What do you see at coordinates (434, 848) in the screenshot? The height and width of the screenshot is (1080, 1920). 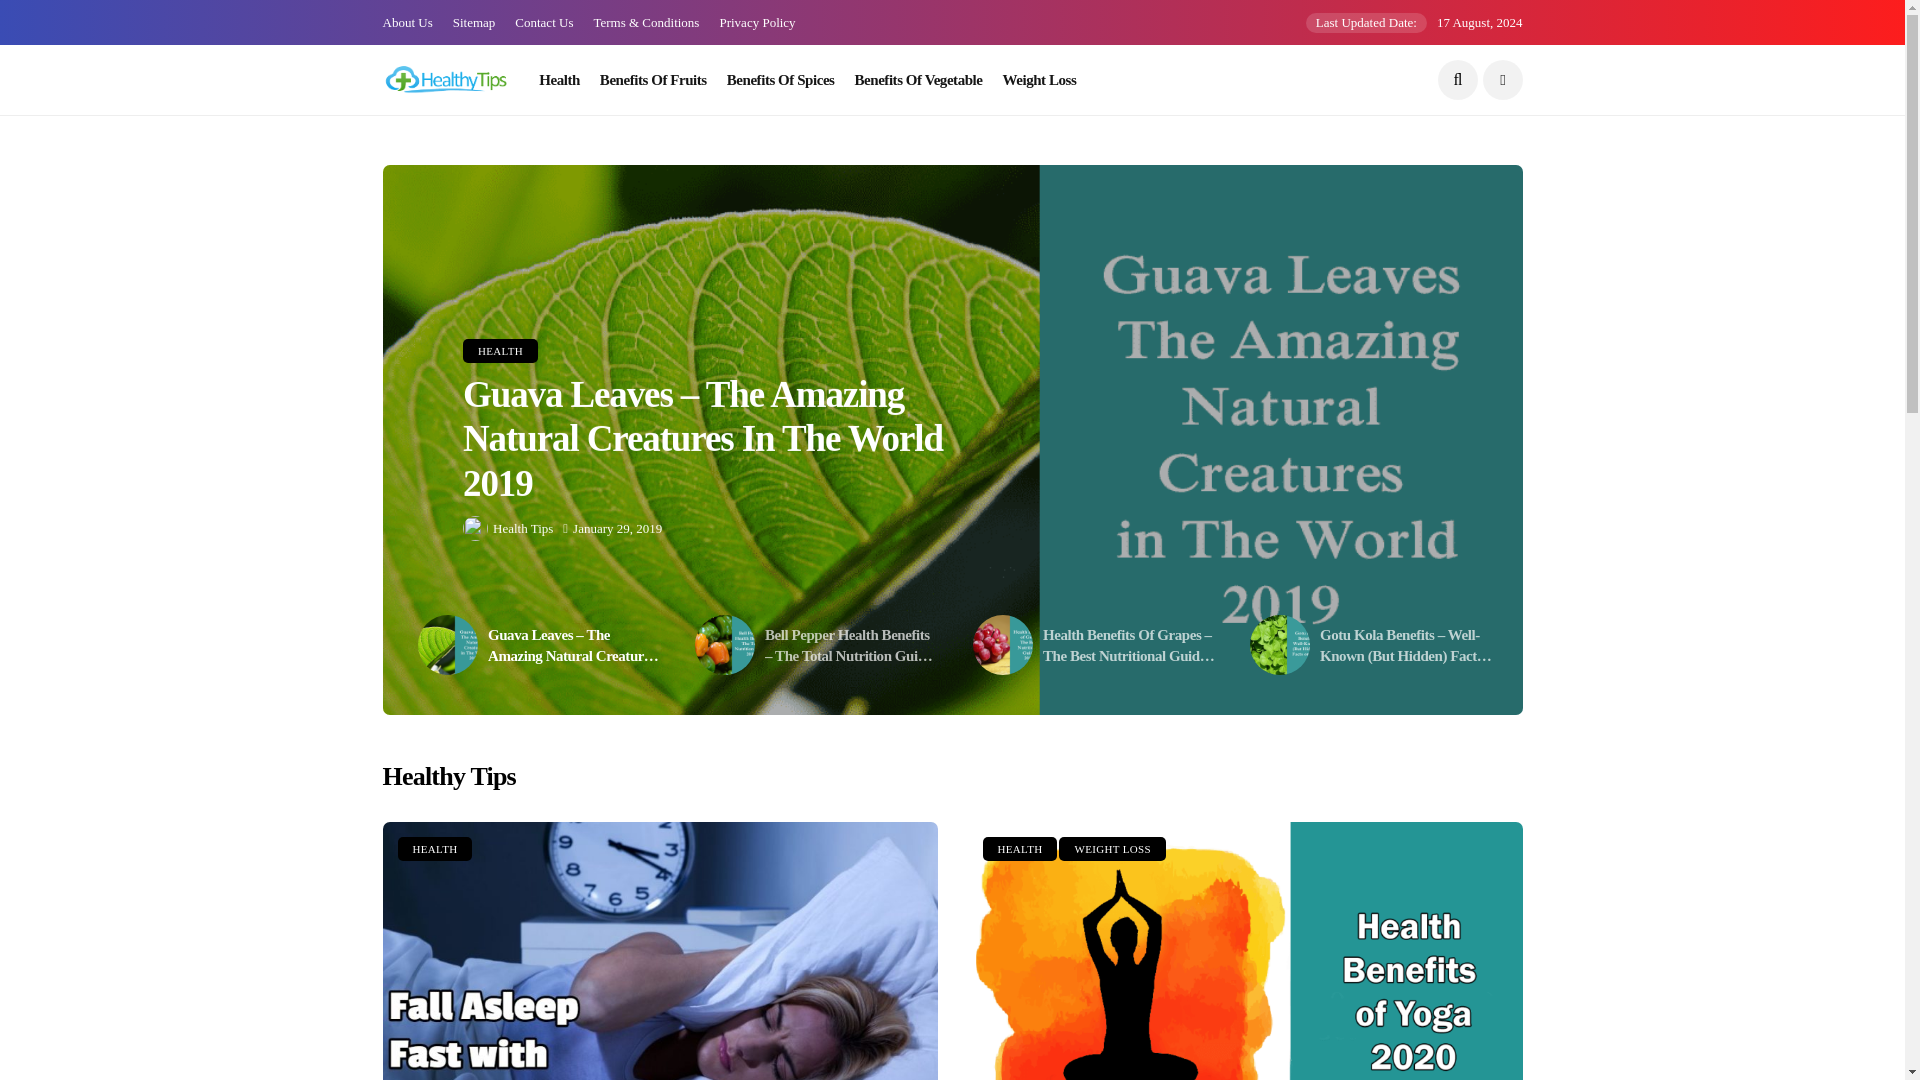 I see `HEALTH` at bounding box center [434, 848].